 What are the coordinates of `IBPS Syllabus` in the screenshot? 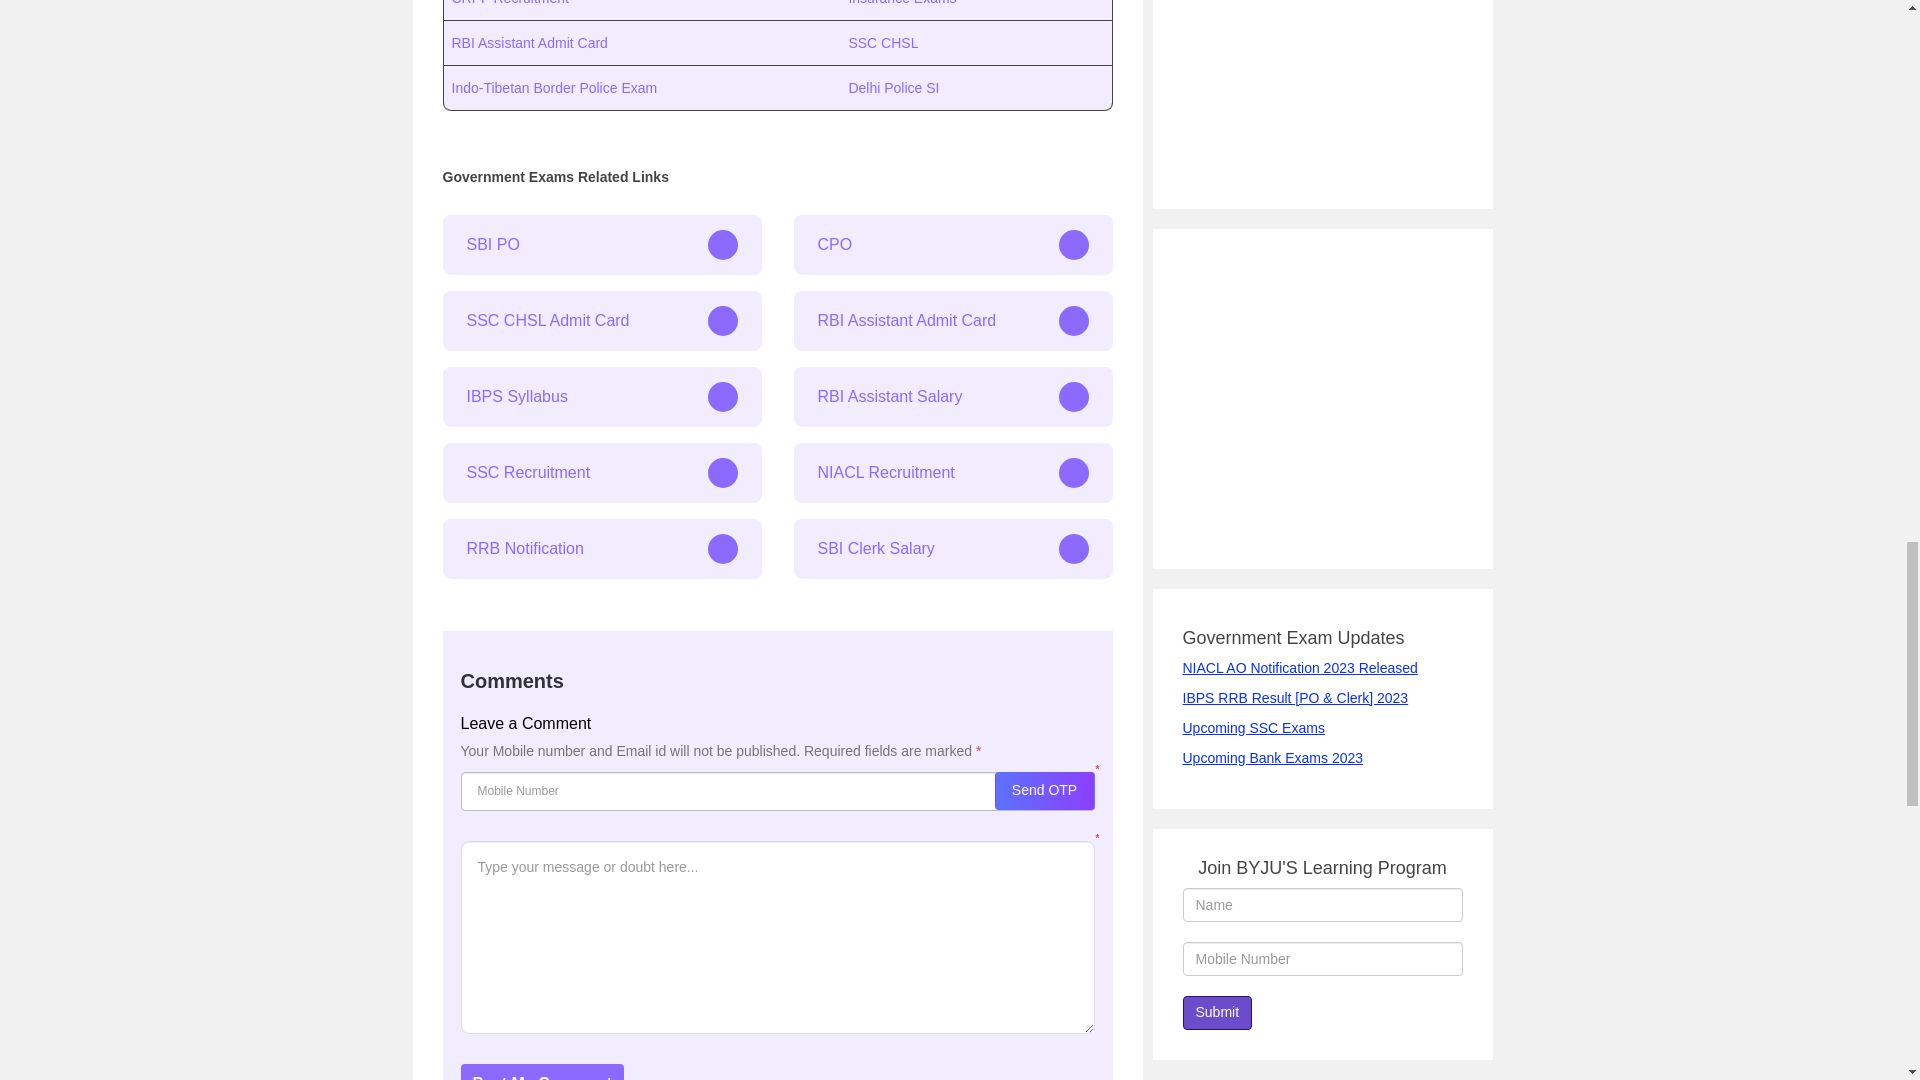 It's located at (600, 396).